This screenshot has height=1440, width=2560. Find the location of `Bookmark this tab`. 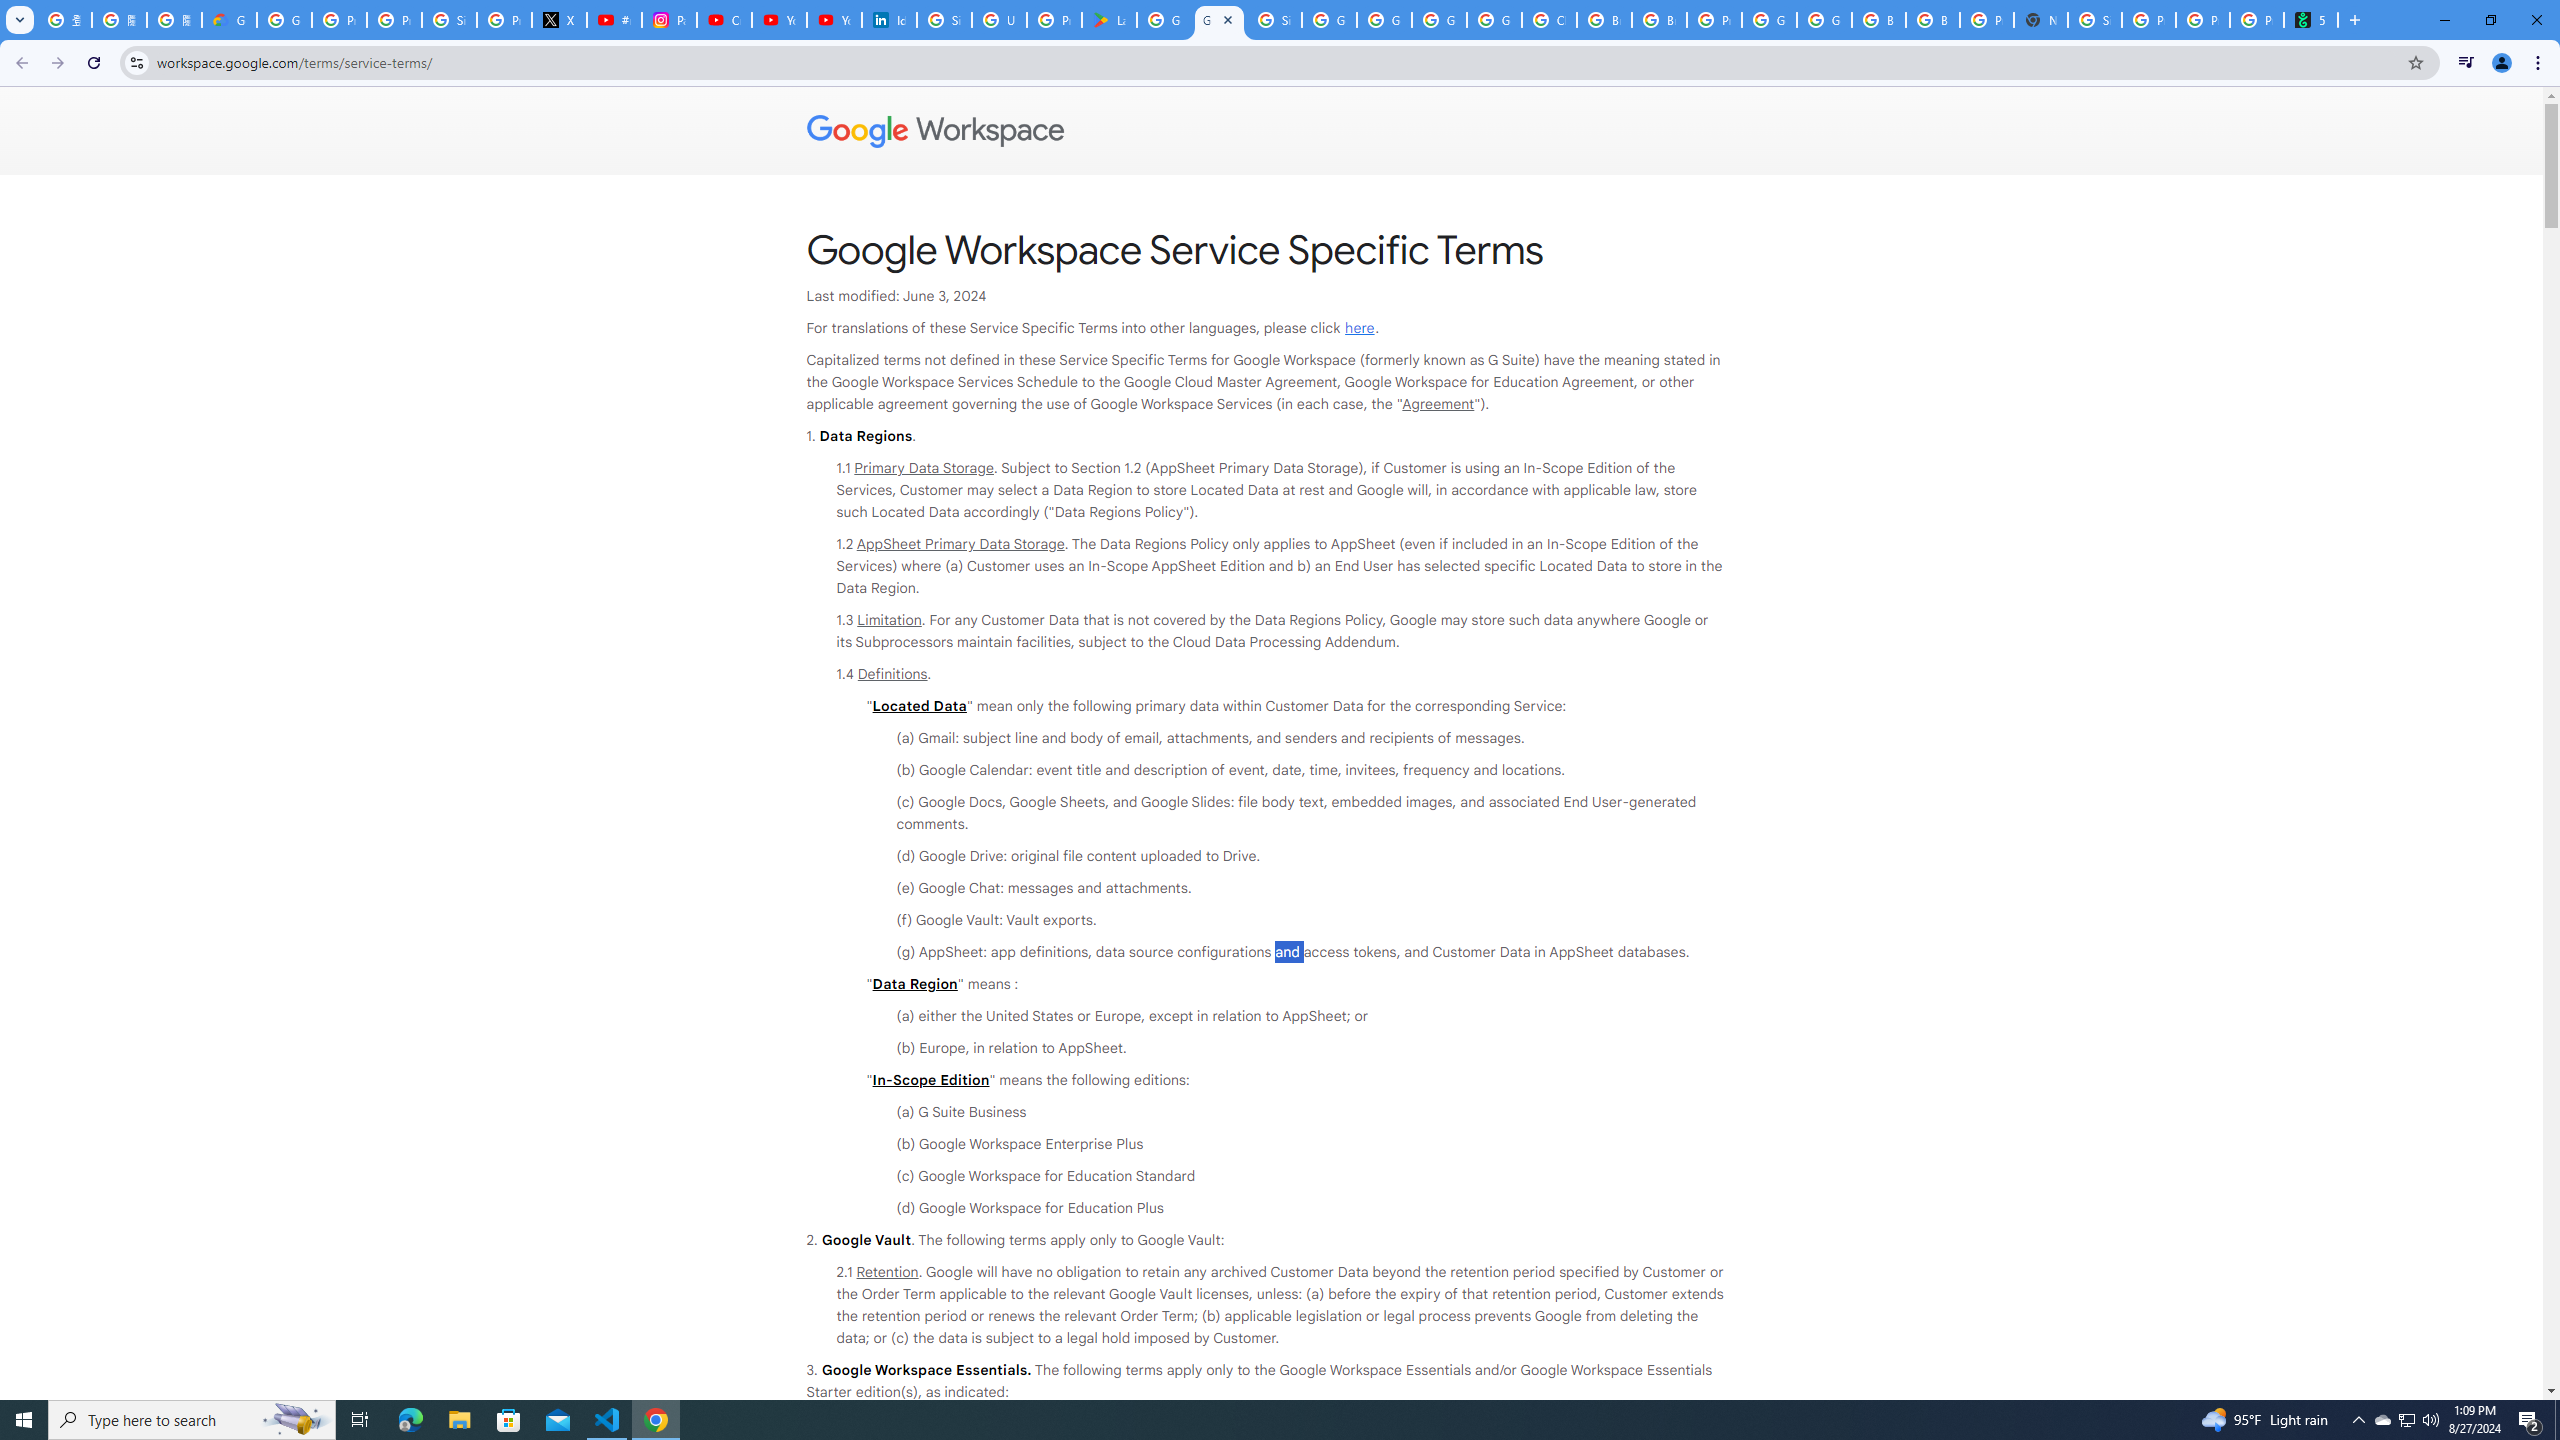

Bookmark this tab is located at coordinates (2414, 62).